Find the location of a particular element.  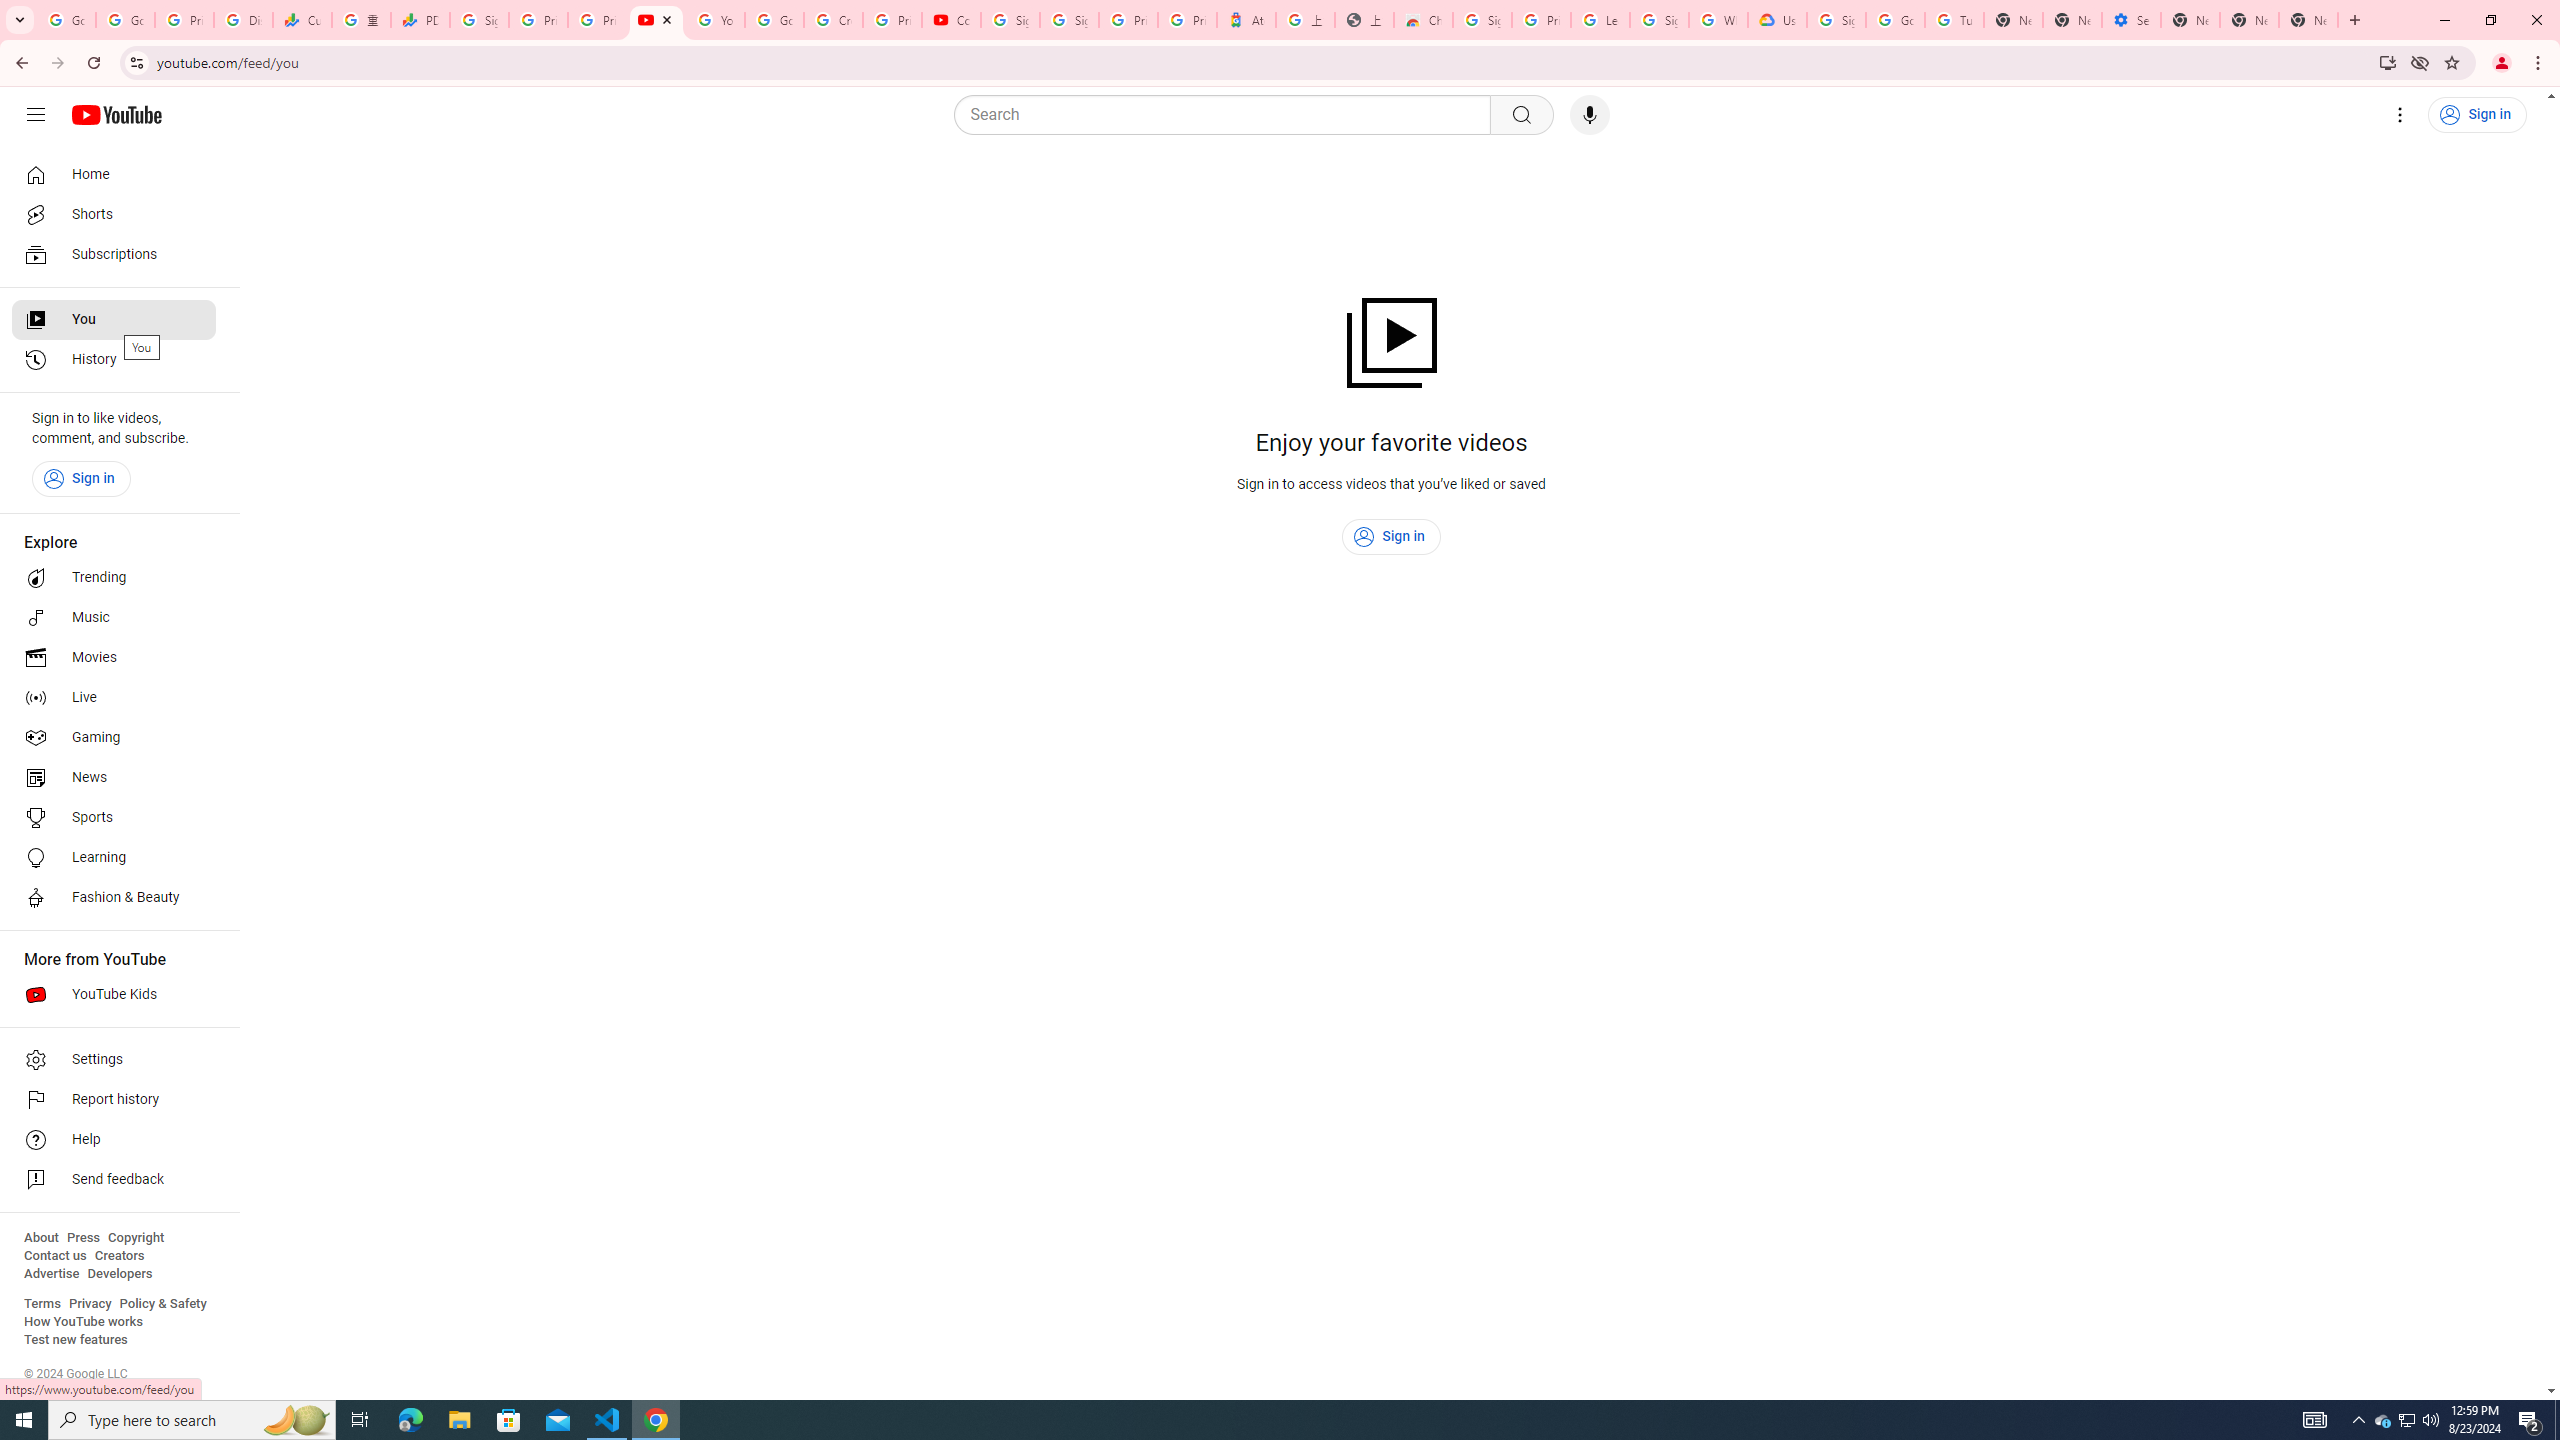

Sign in - Google Accounts is located at coordinates (1070, 20).